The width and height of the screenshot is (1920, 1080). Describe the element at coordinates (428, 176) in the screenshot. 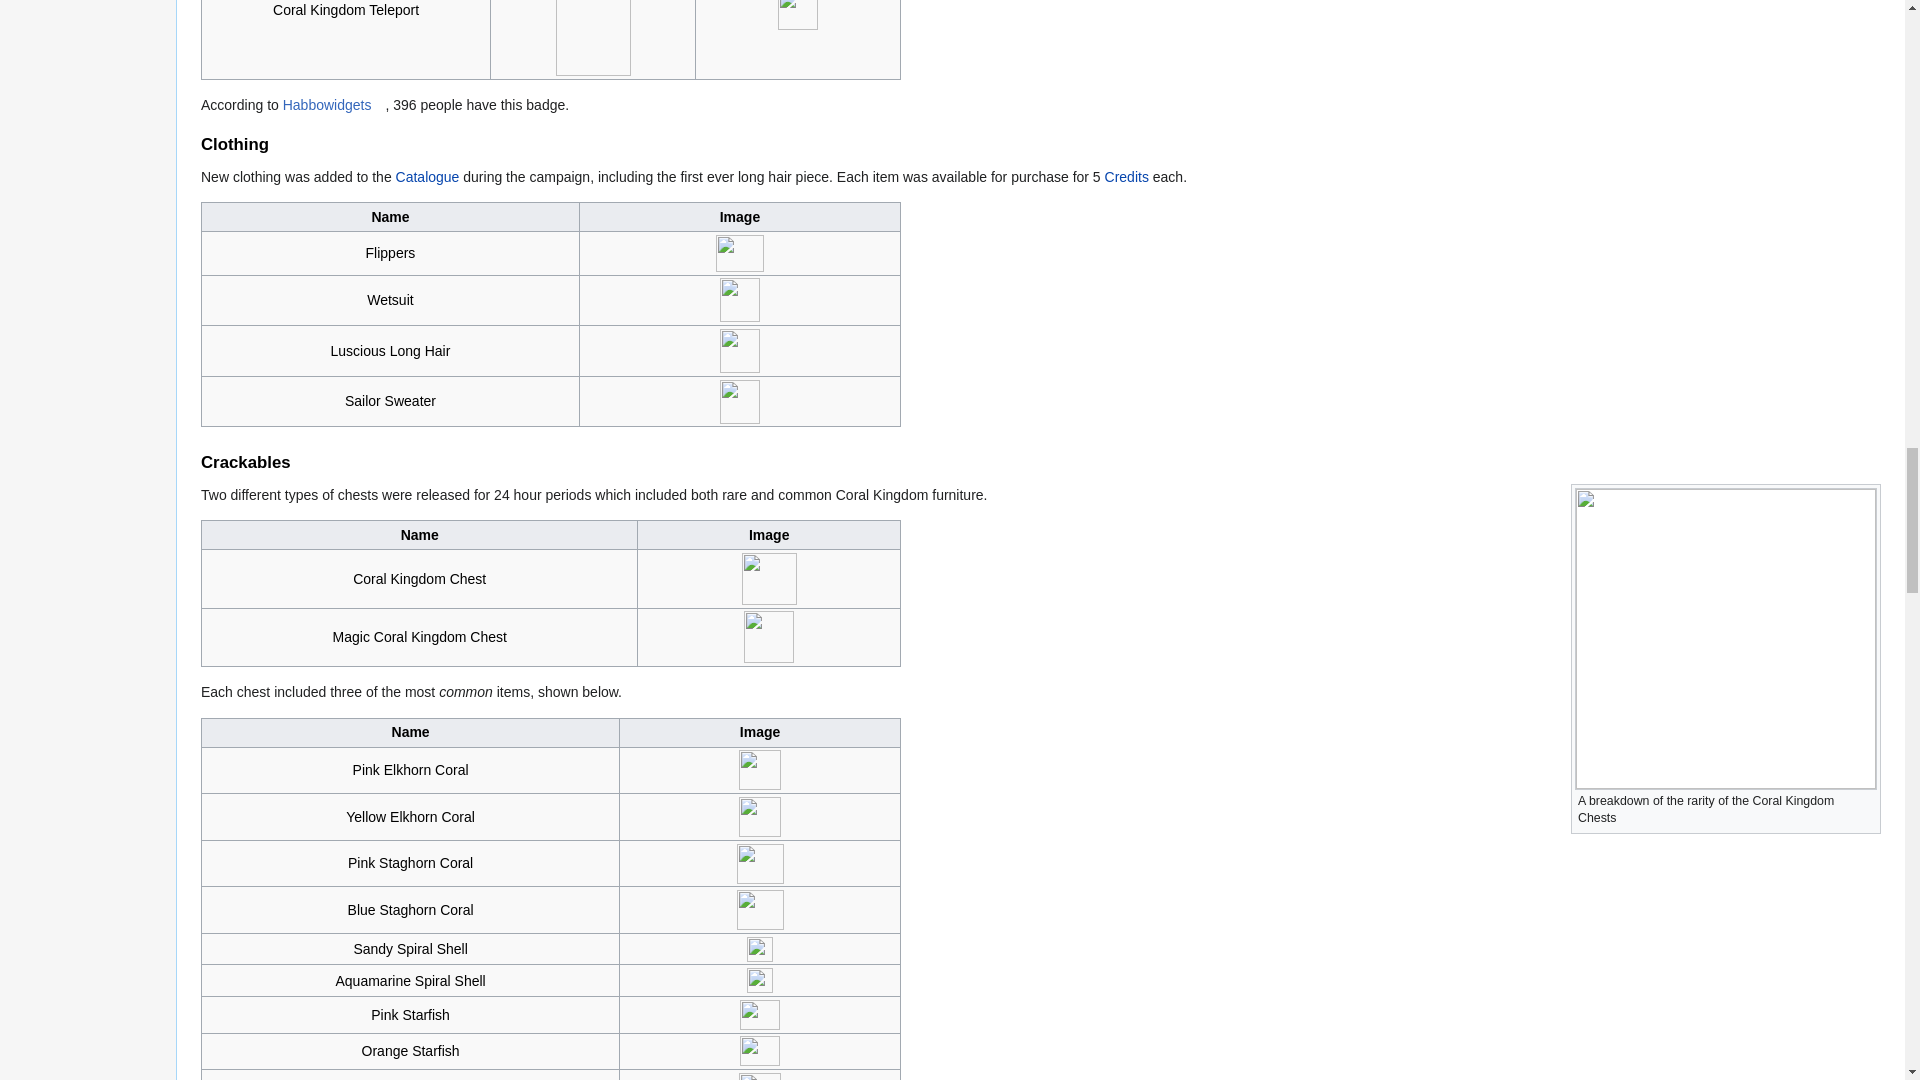

I see `Catalogue` at that location.